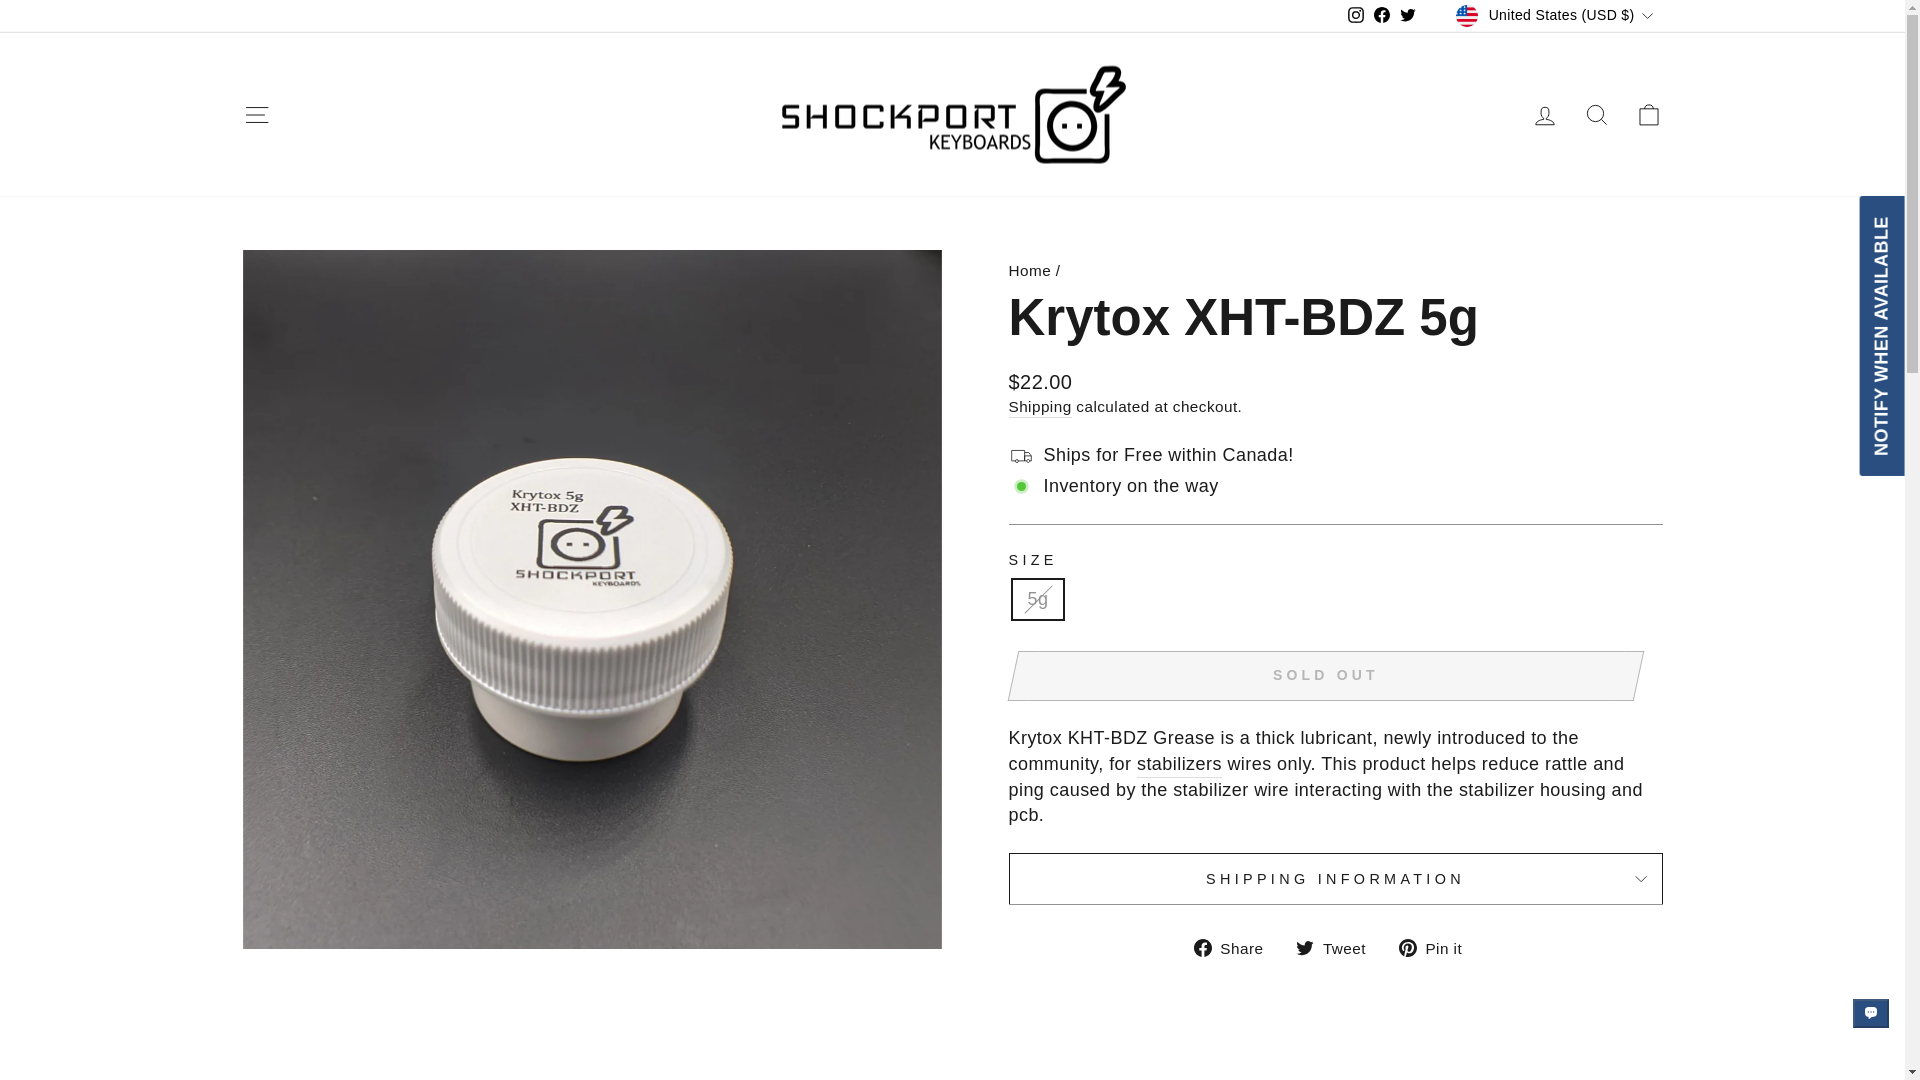 This screenshot has height=1080, width=1920. What do you see at coordinates (1304, 947) in the screenshot?
I see `twitter` at bounding box center [1304, 947].